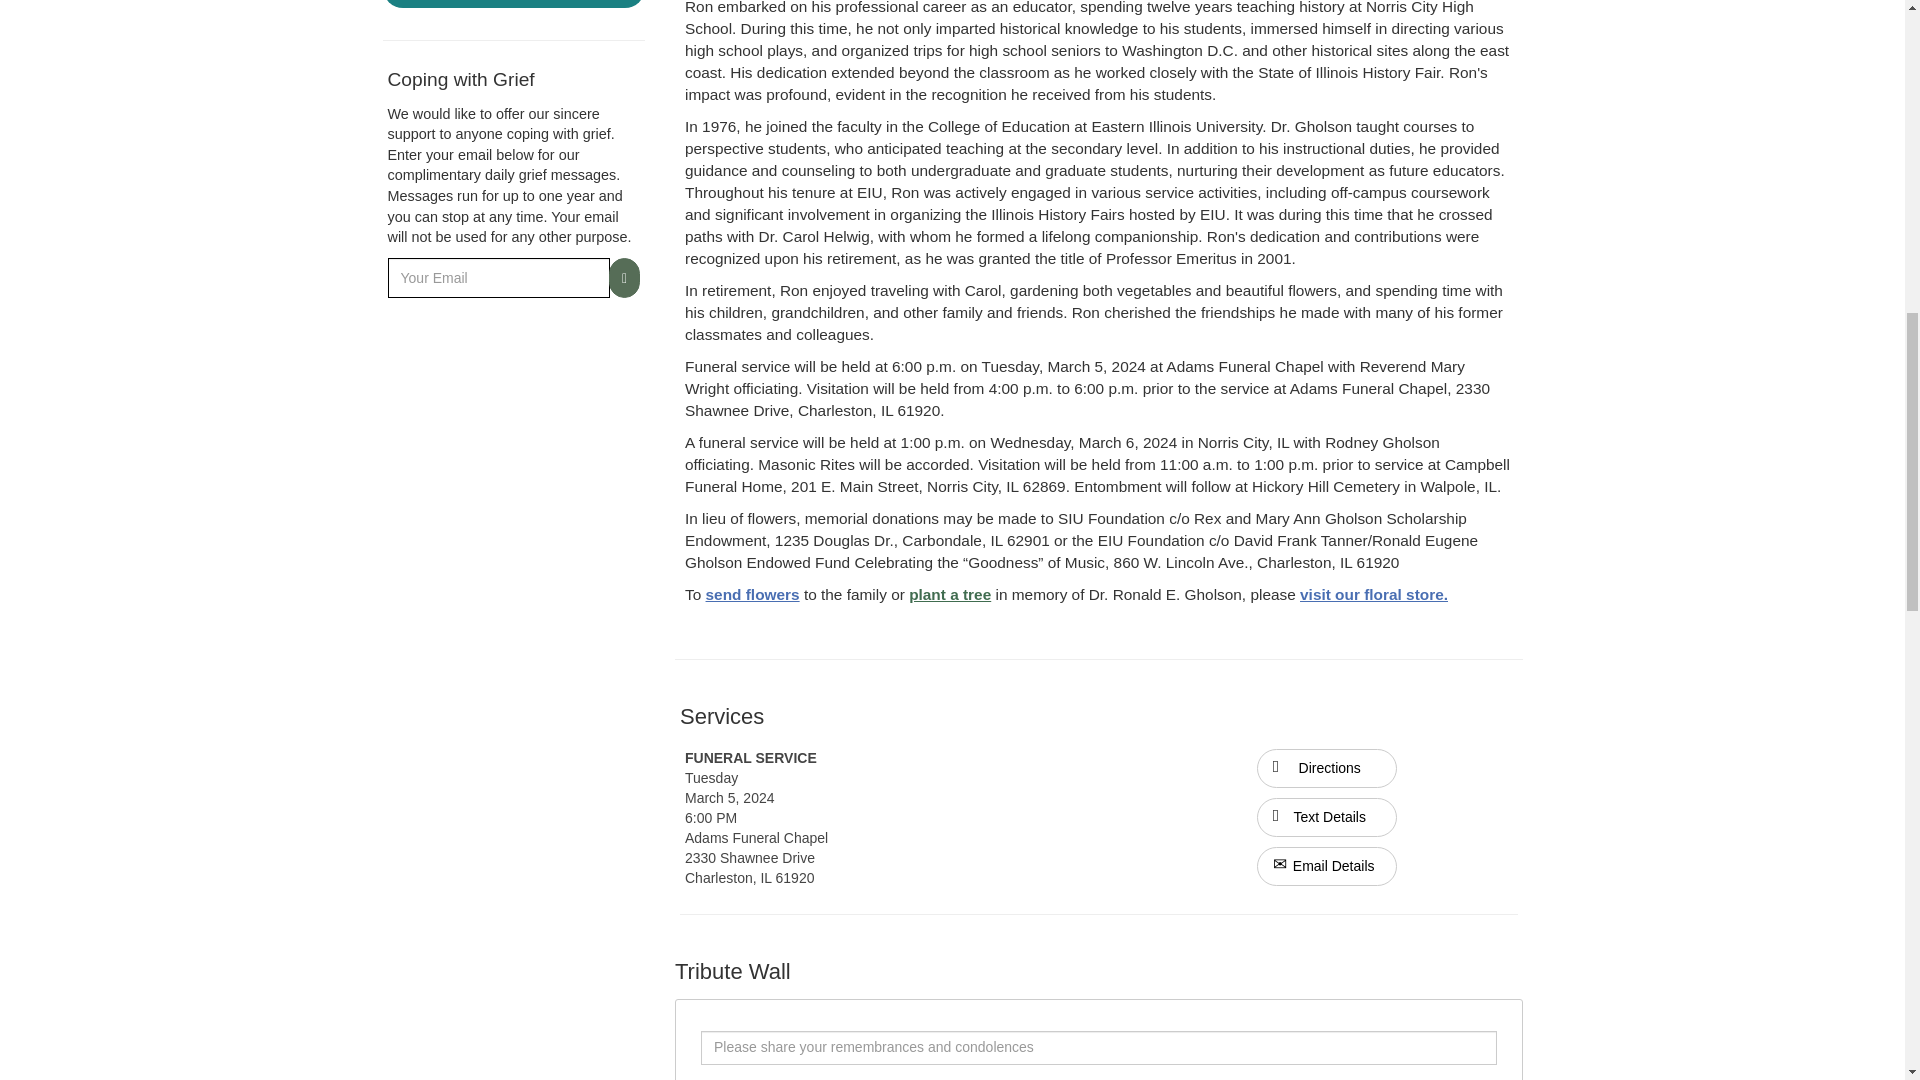  Describe the element at coordinates (949, 594) in the screenshot. I see `plant a tree` at that location.